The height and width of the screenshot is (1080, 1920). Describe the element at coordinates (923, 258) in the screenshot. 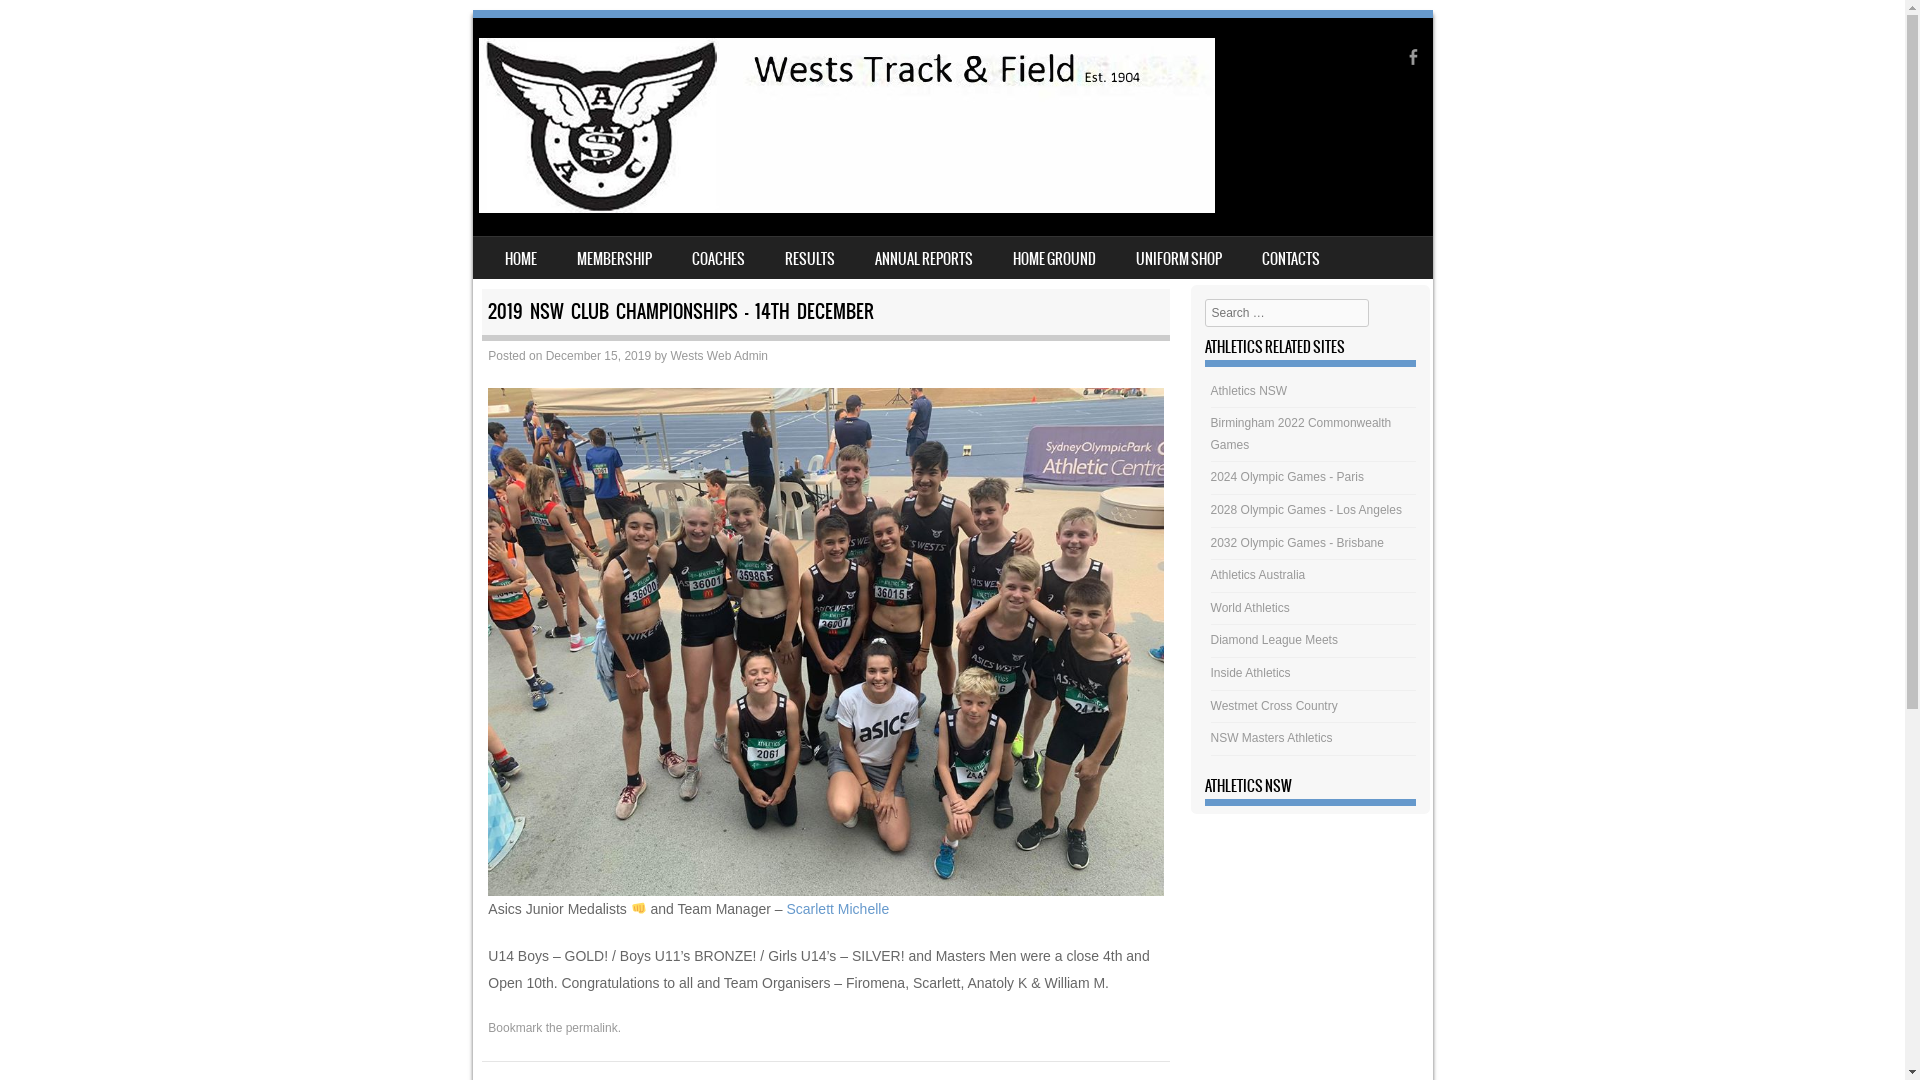

I see `ANNUAL REPORTS` at that location.